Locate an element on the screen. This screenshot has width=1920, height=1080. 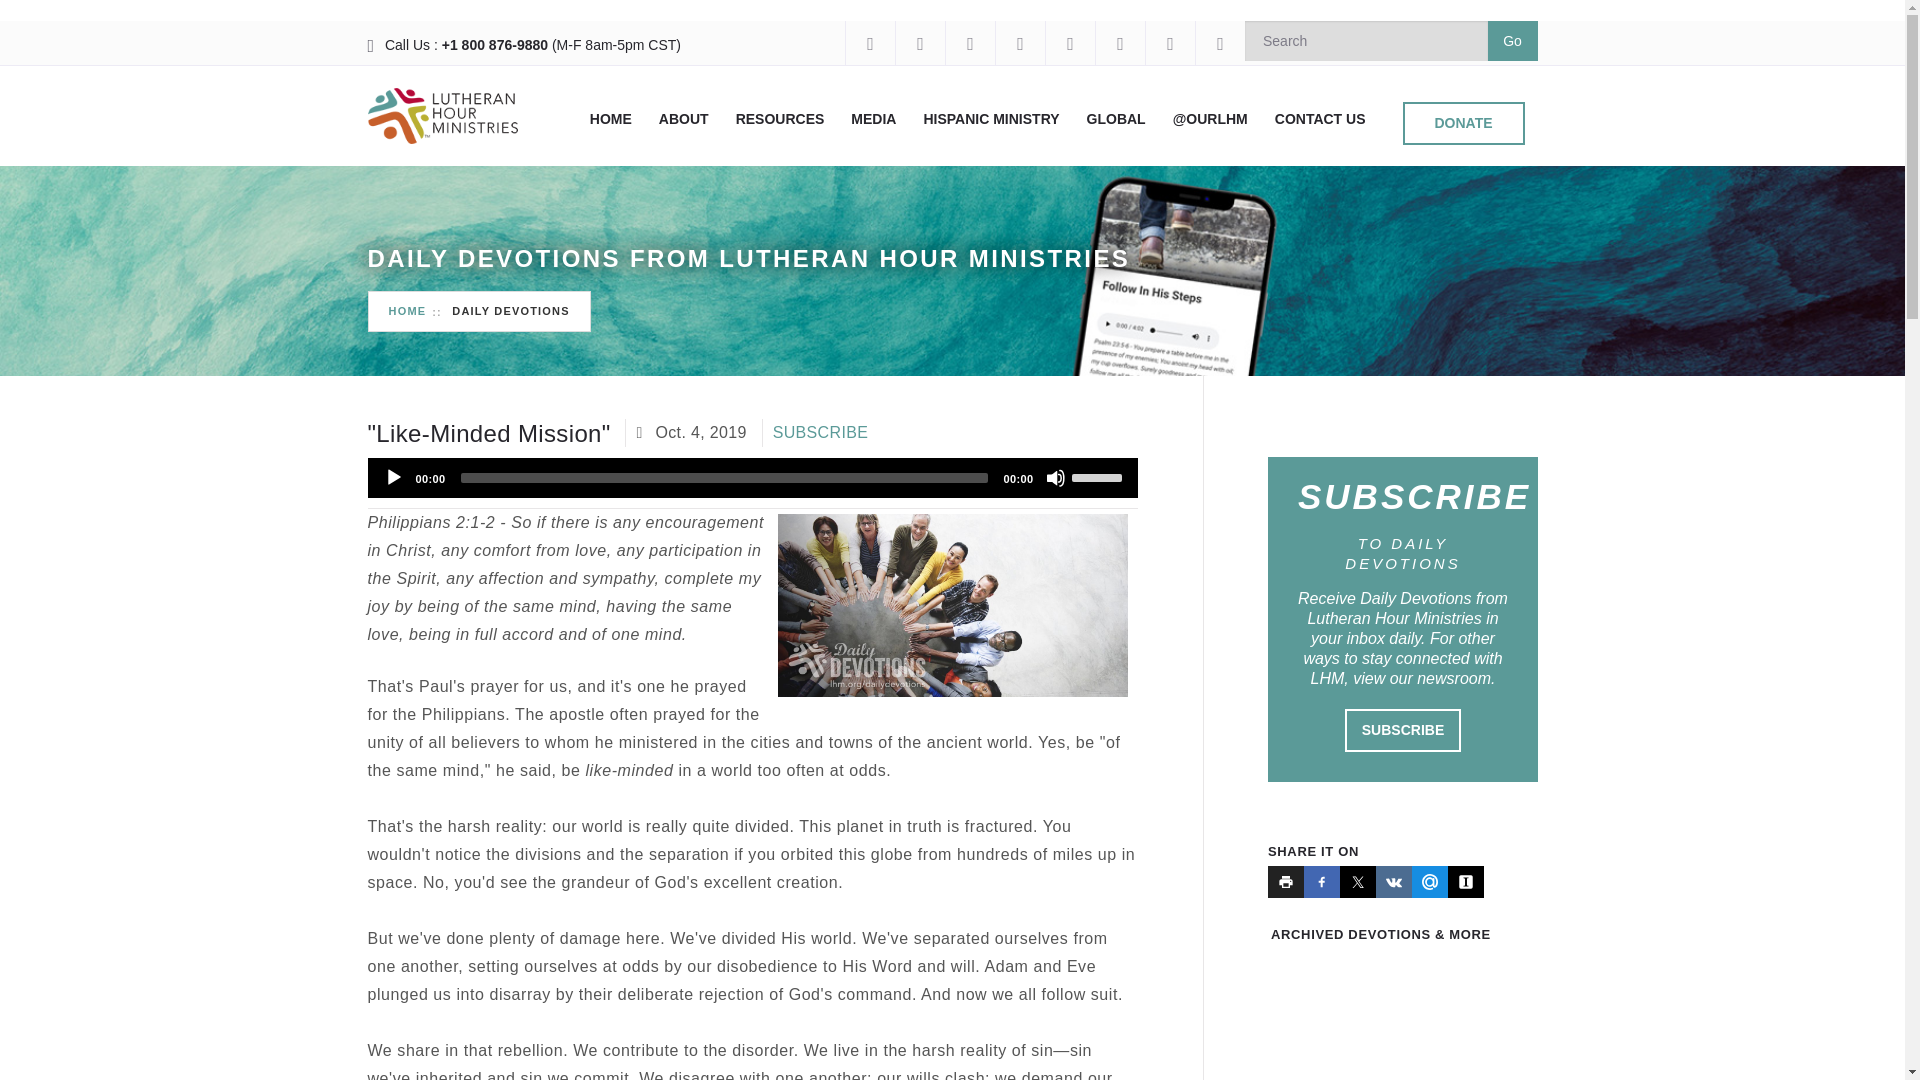
Shop Lutheran Hour Ministries is located at coordinates (1219, 42).